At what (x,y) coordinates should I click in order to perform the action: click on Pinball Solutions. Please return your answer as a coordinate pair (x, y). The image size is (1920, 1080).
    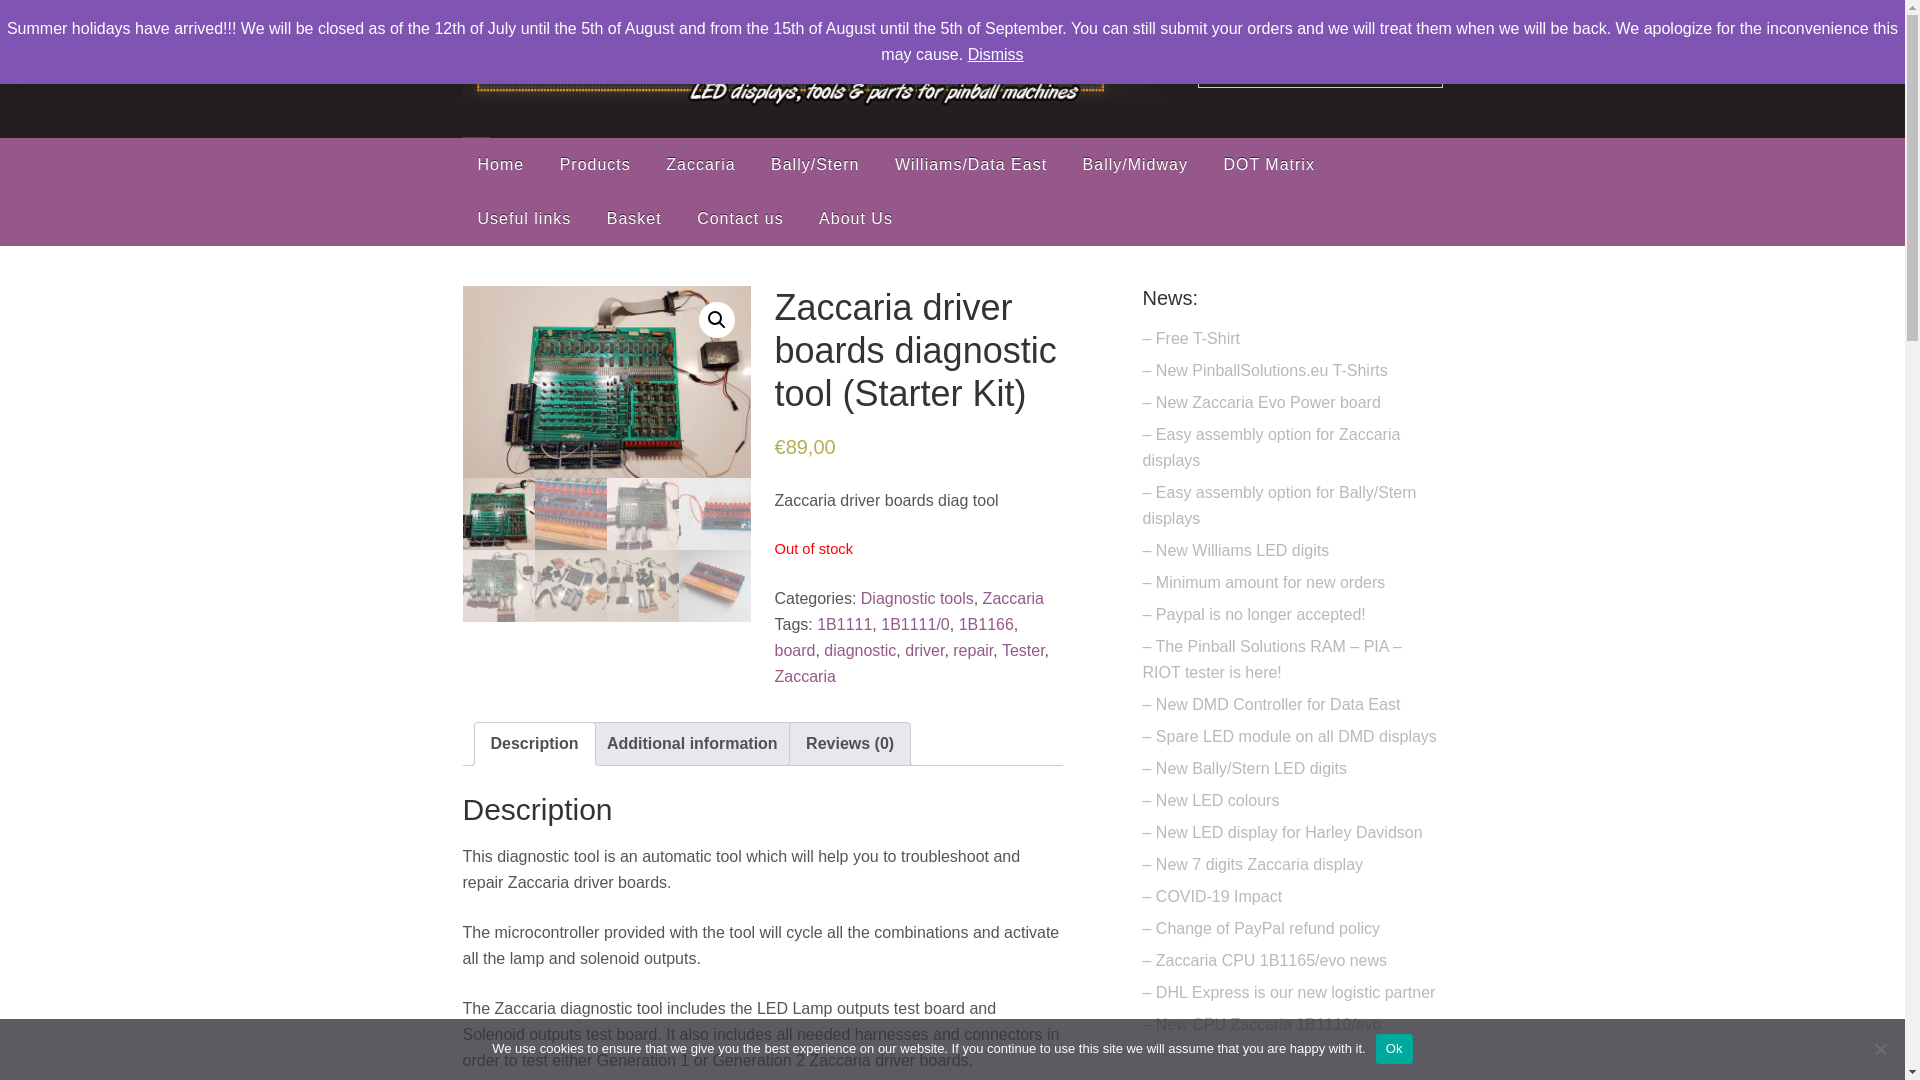
    Looking at the image, I should click on (829, 106).